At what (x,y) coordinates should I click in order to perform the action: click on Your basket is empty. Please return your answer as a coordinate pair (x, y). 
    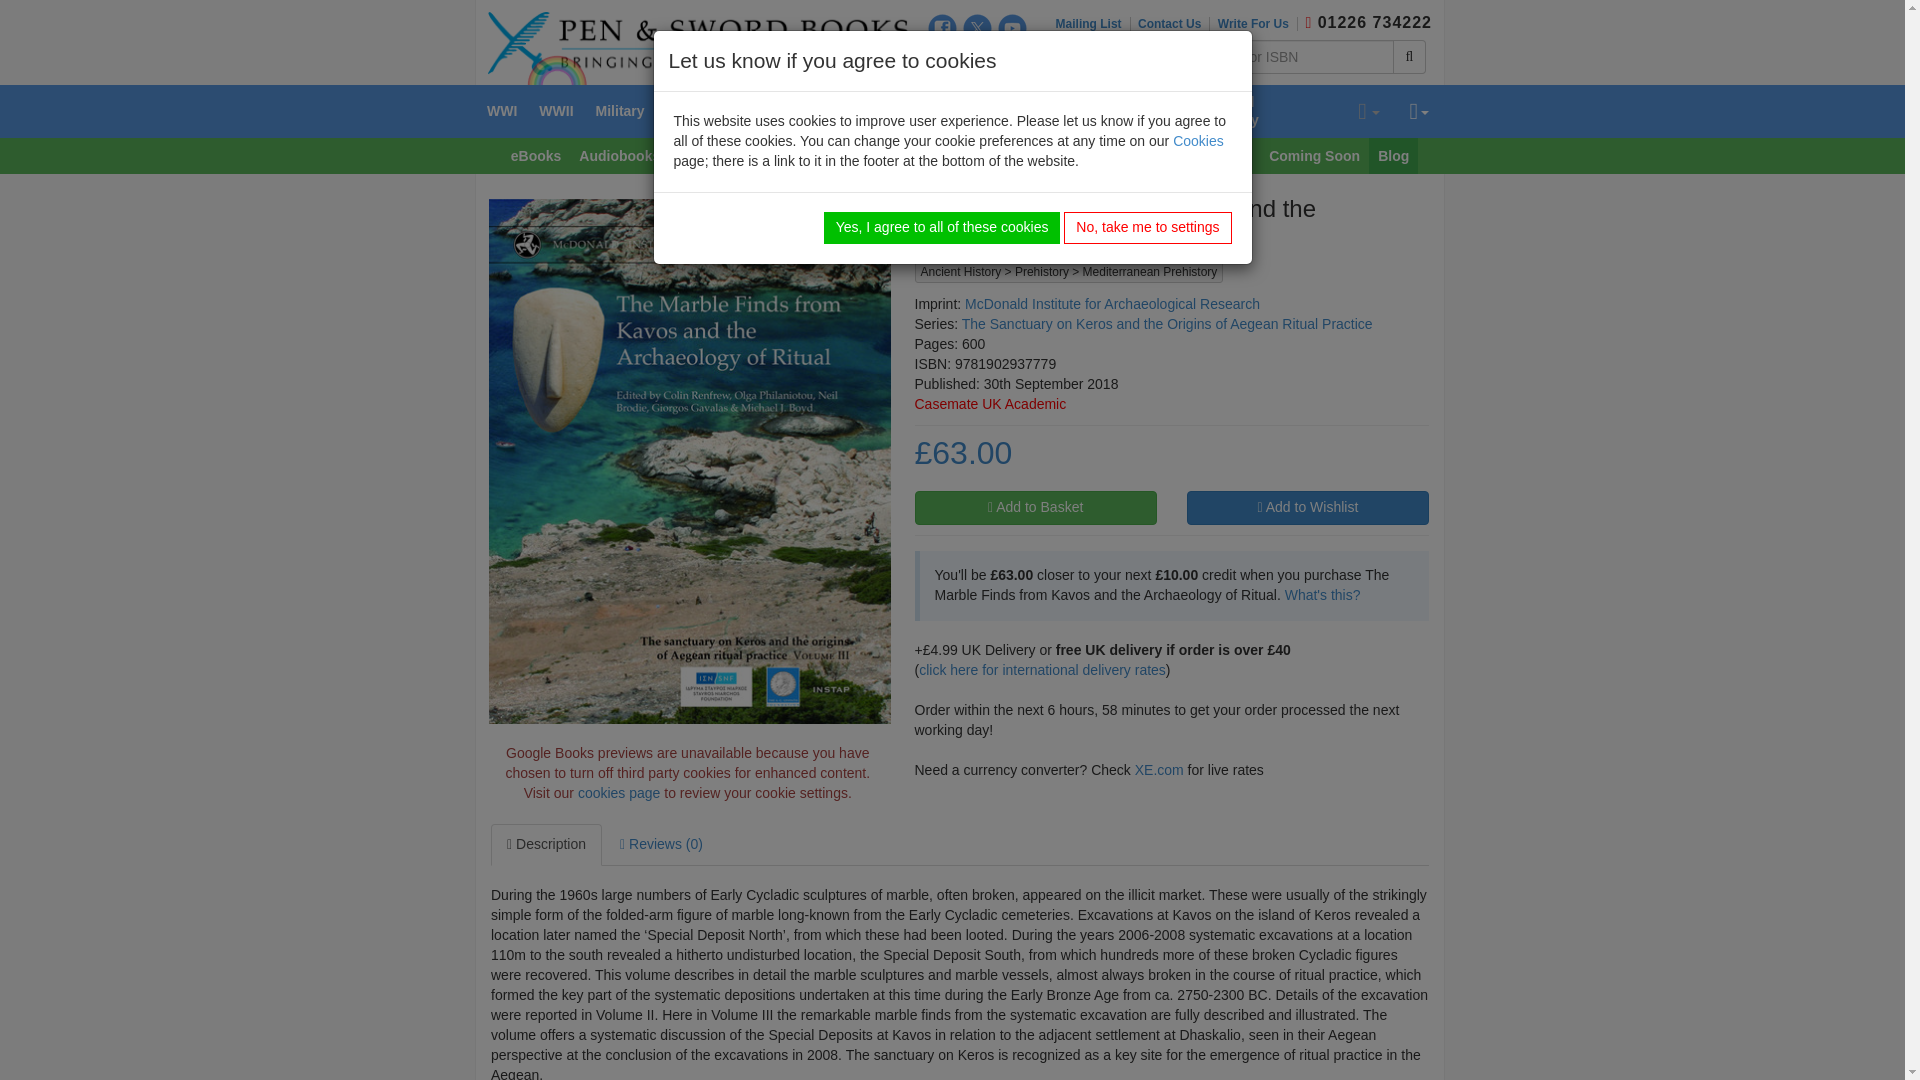
    Looking at the image, I should click on (1368, 112).